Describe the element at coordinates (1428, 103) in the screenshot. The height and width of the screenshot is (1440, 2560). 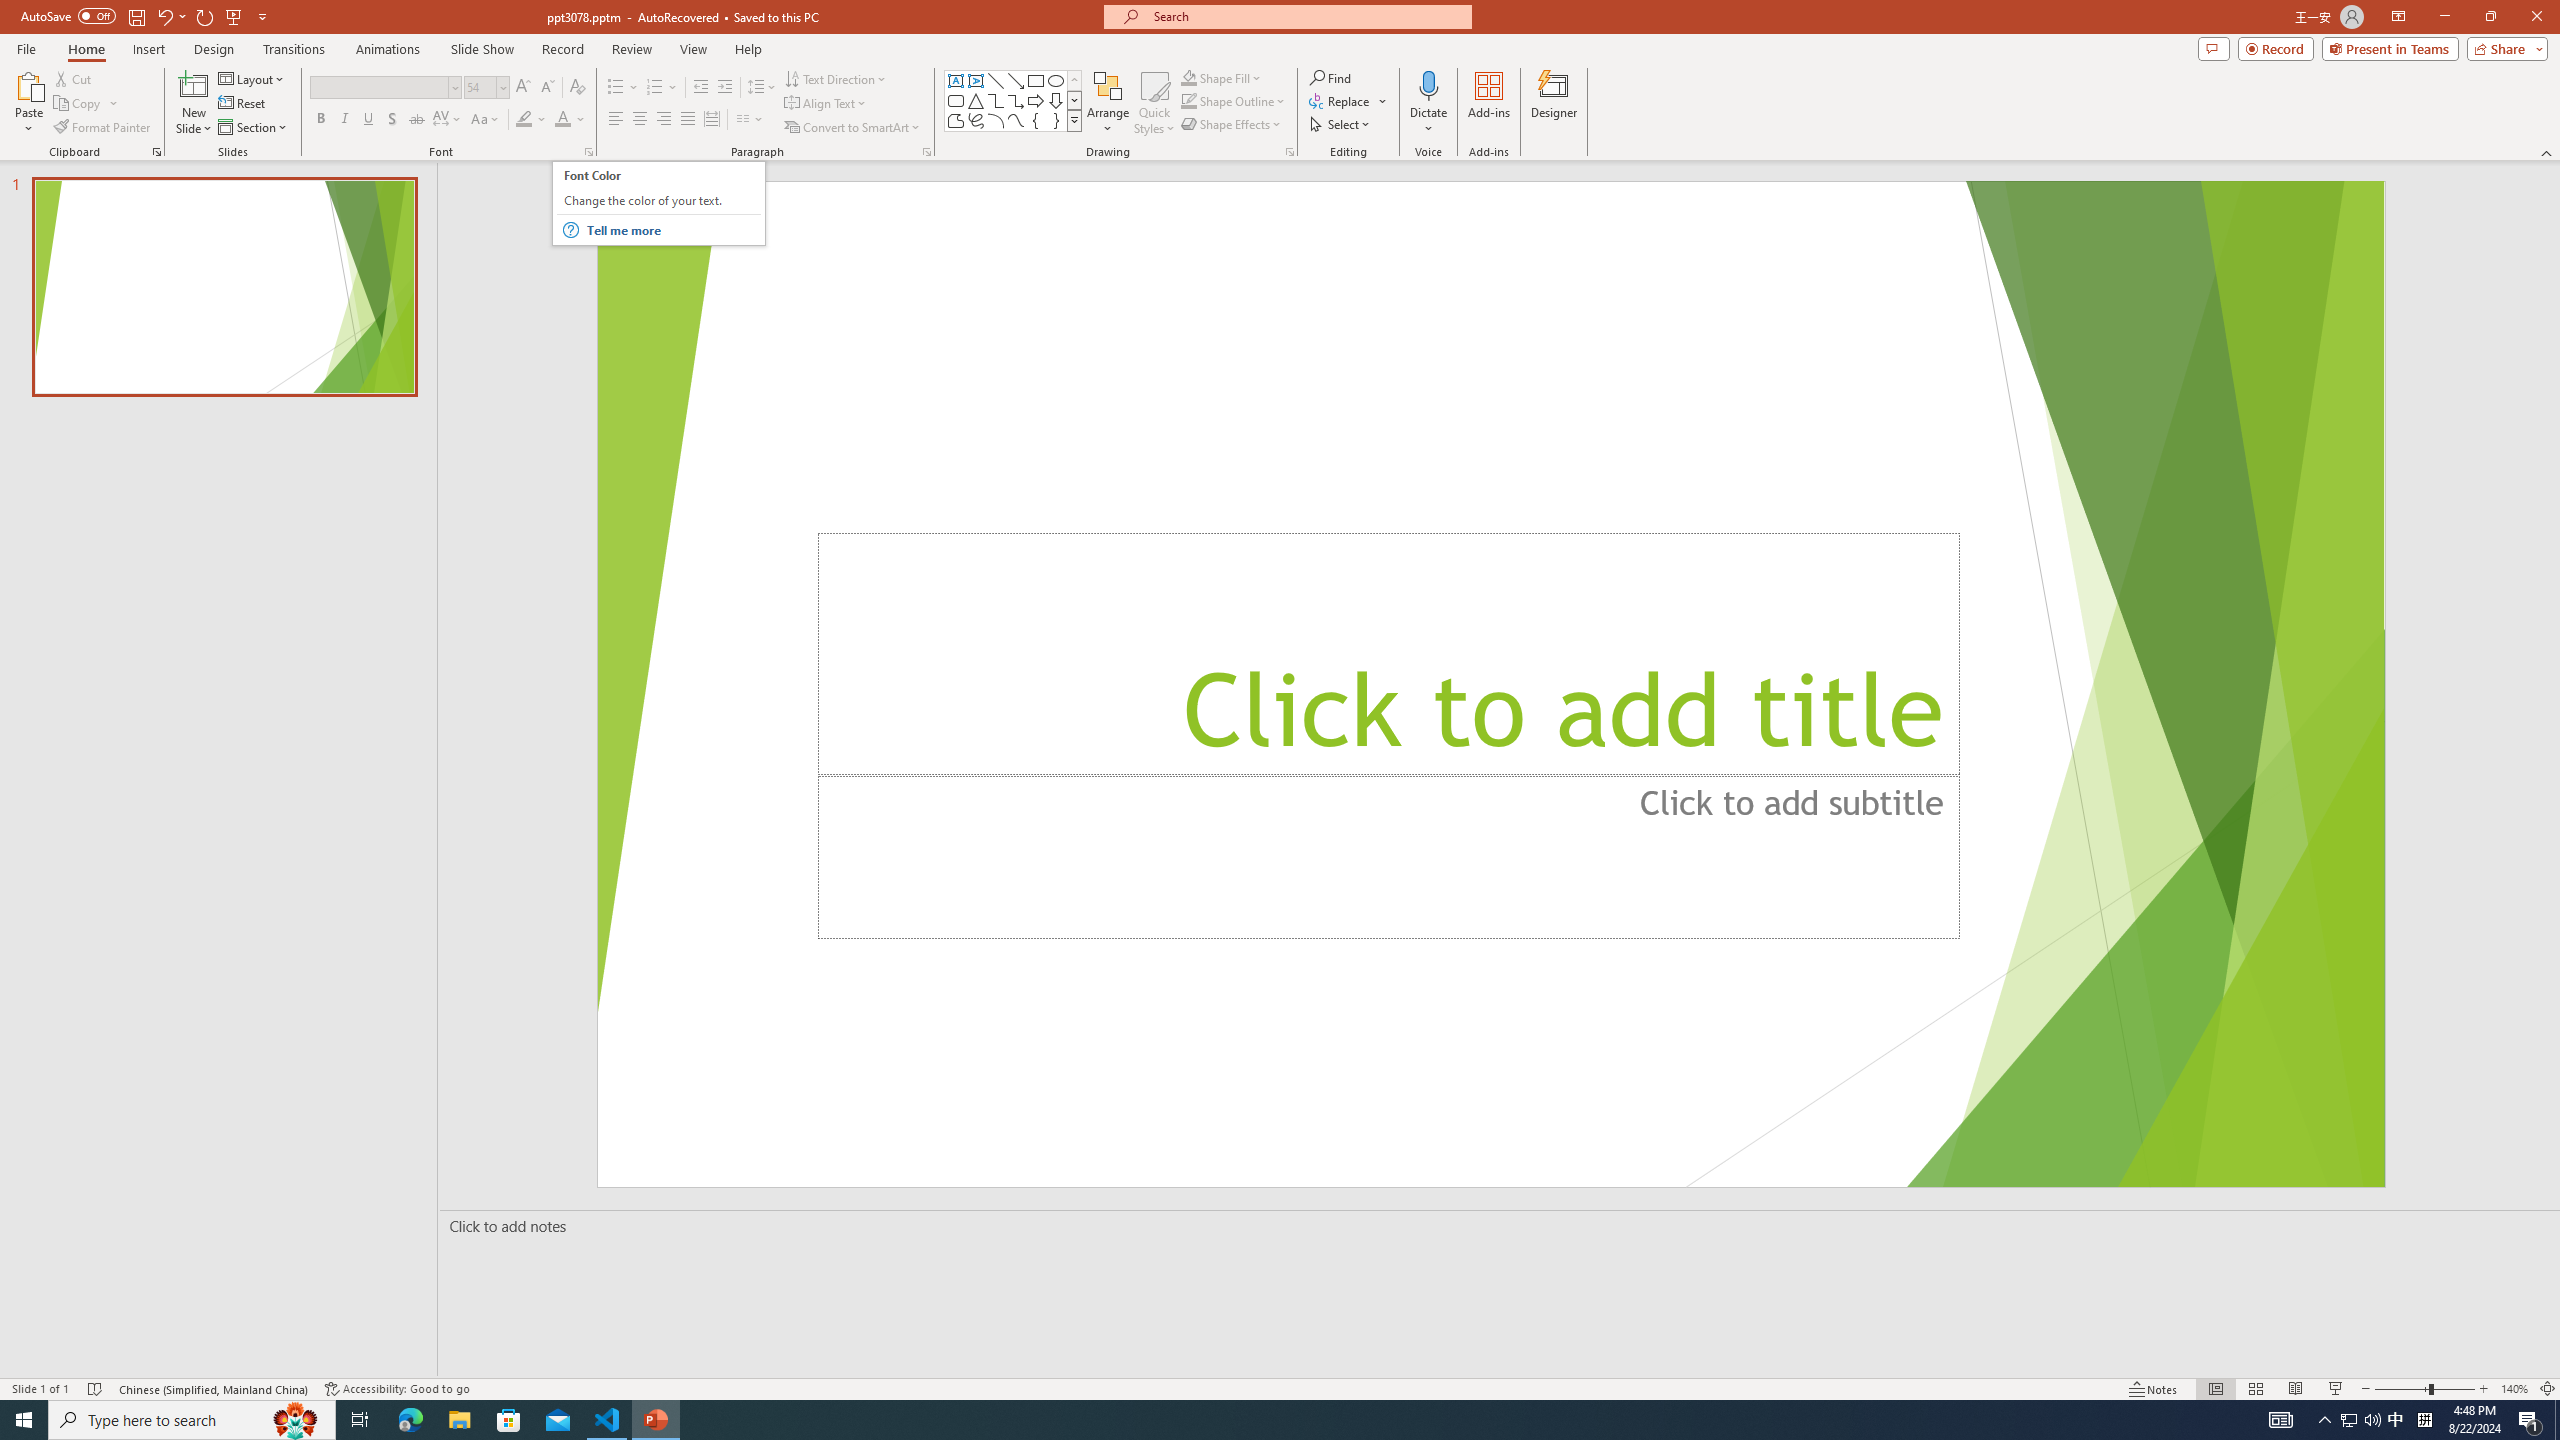
I see `Dictate` at that location.